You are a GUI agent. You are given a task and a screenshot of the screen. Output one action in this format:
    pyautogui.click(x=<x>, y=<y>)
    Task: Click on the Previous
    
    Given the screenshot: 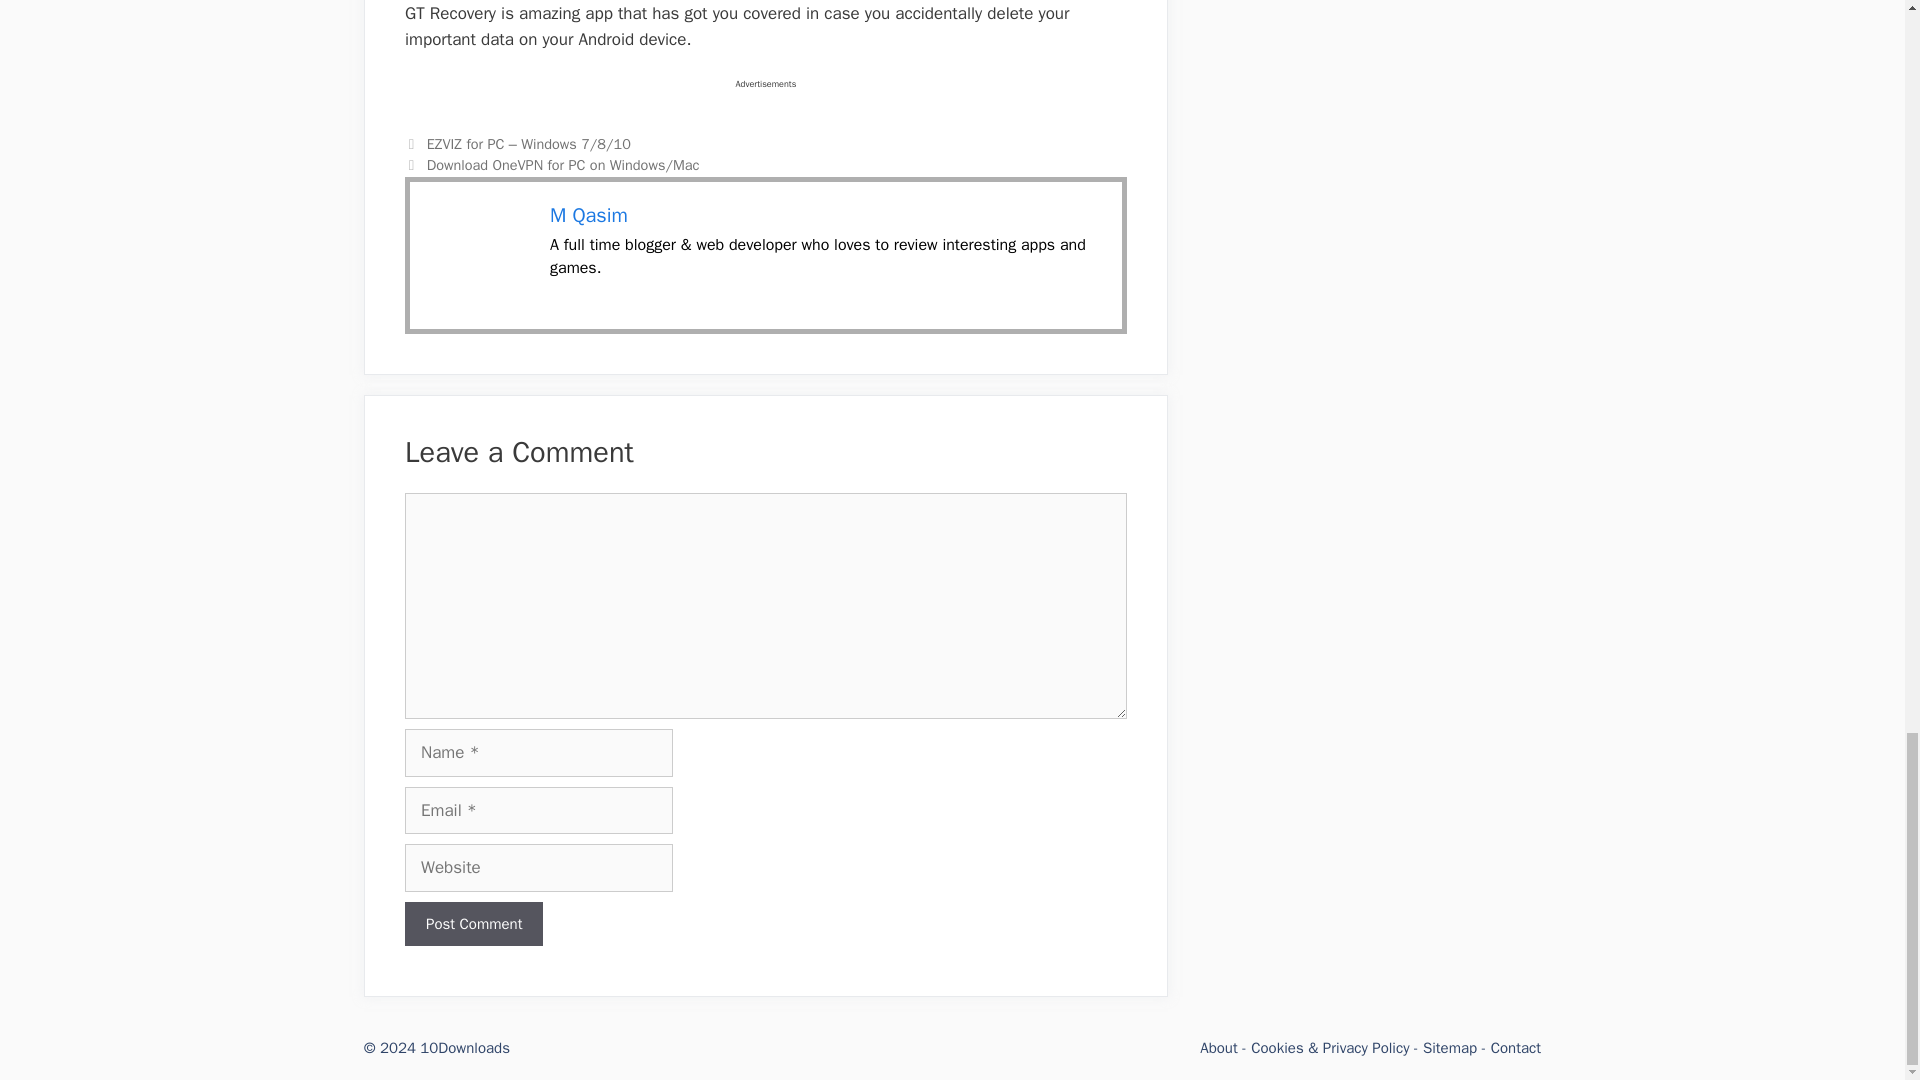 What is the action you would take?
    pyautogui.click(x=518, y=144)
    